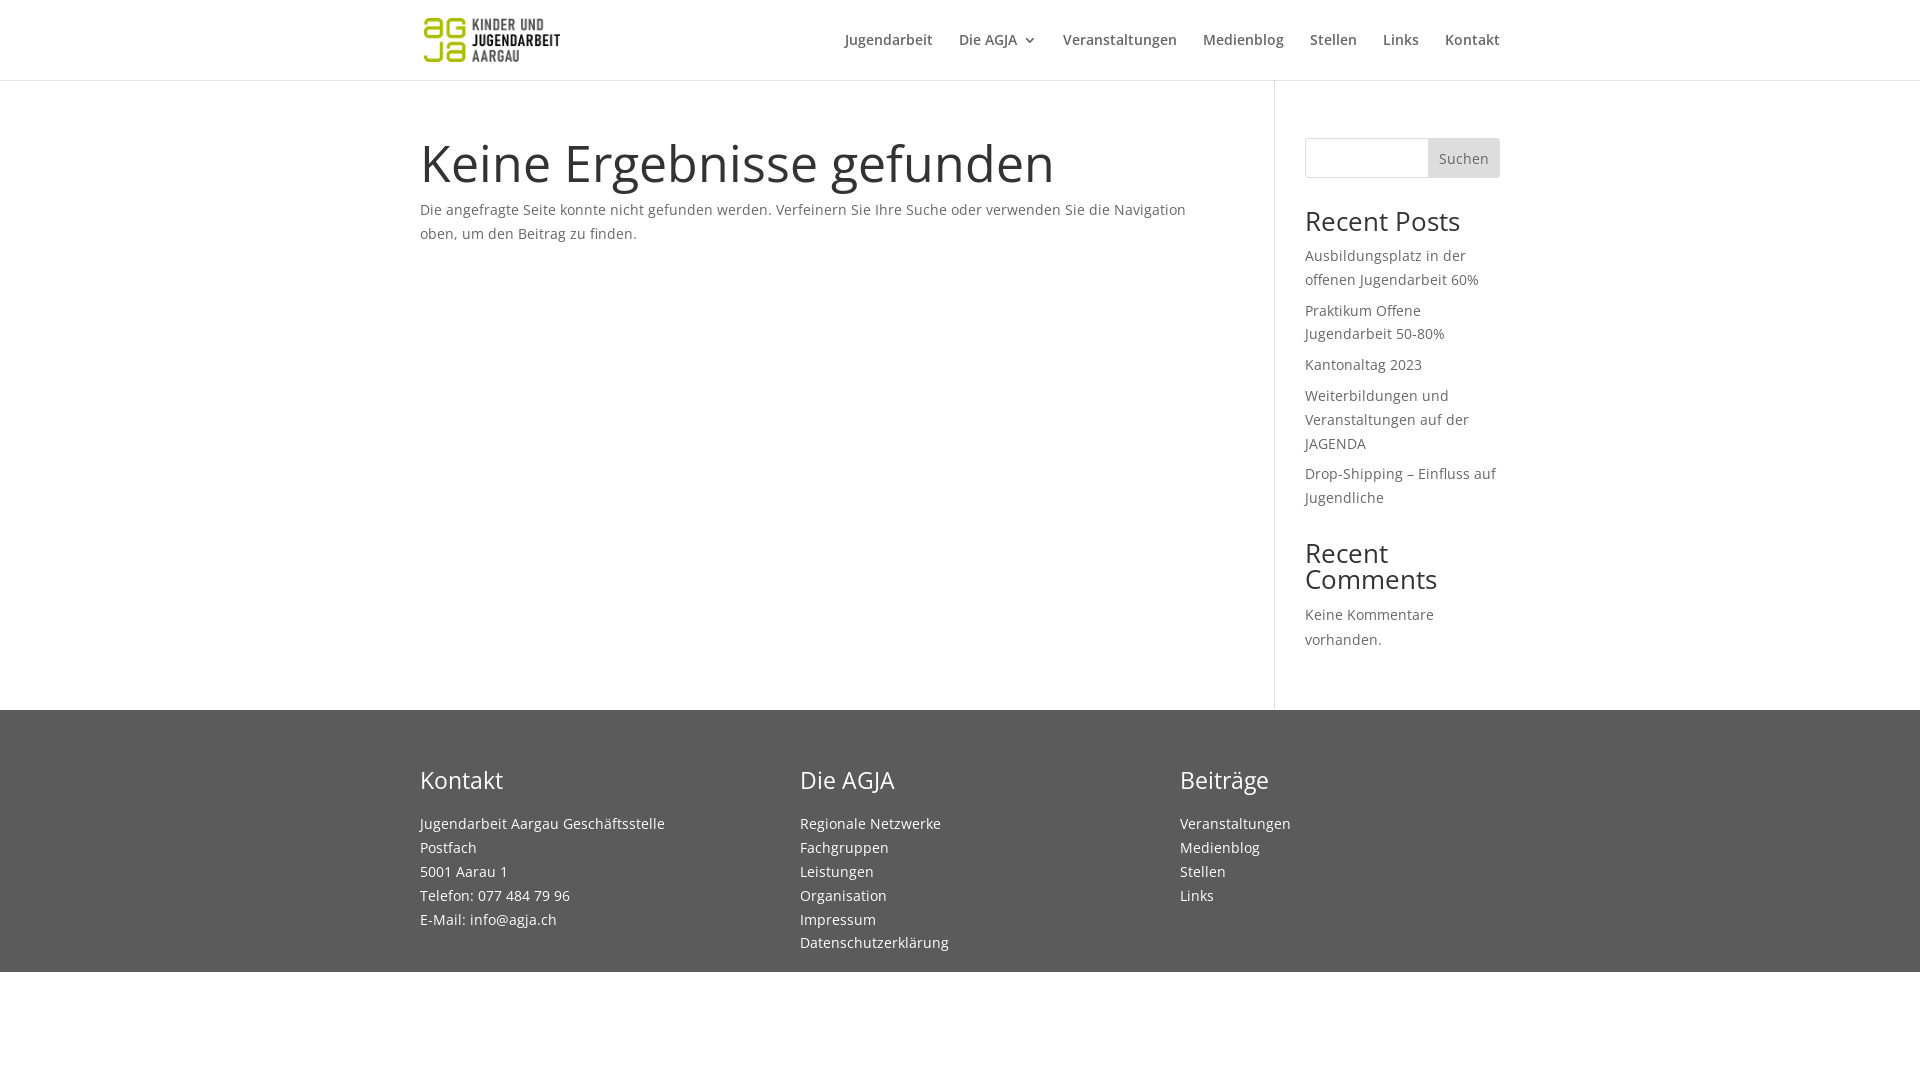 This screenshot has width=1920, height=1080. Describe the element at coordinates (1392, 268) in the screenshot. I see `Ausbildungsplatz in der offenen Jugendarbeit 60%` at that location.